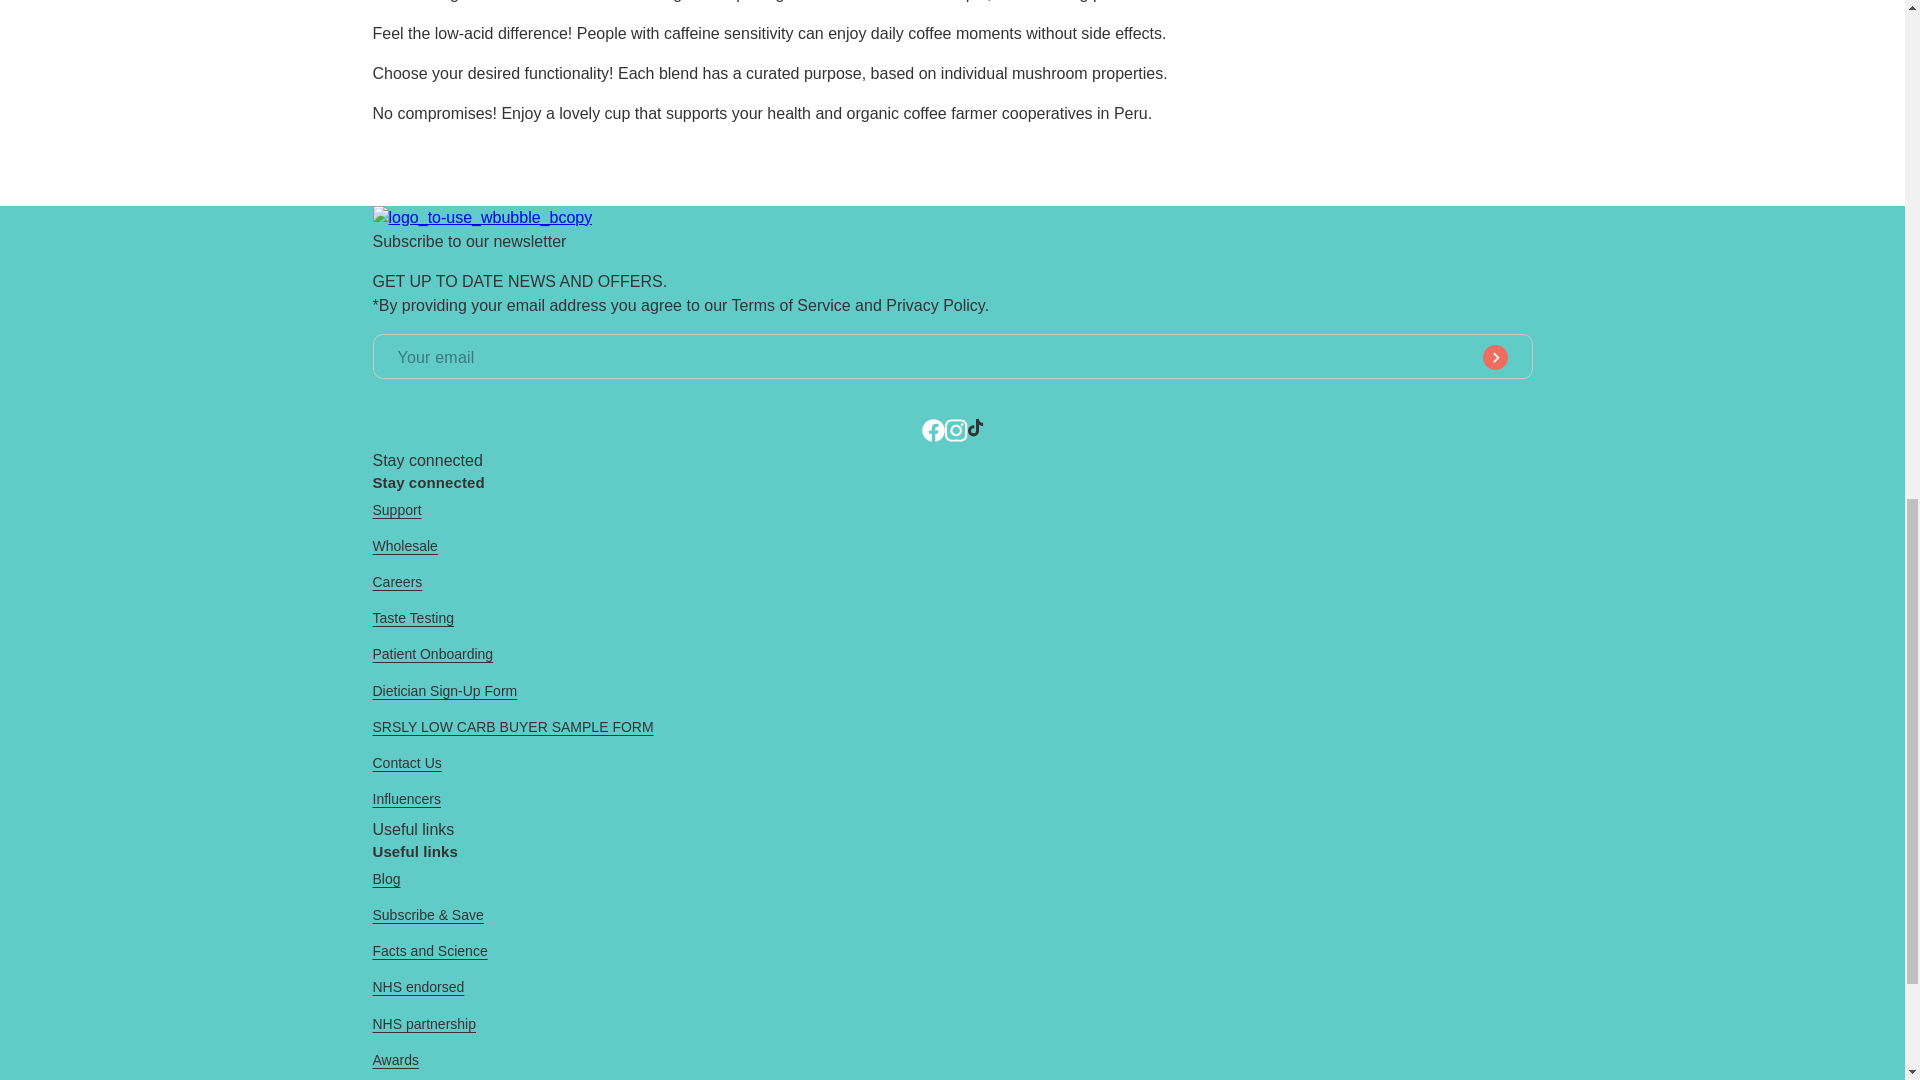  What do you see at coordinates (482, 217) in the screenshot?
I see `SRSLYLowCarb` at bounding box center [482, 217].